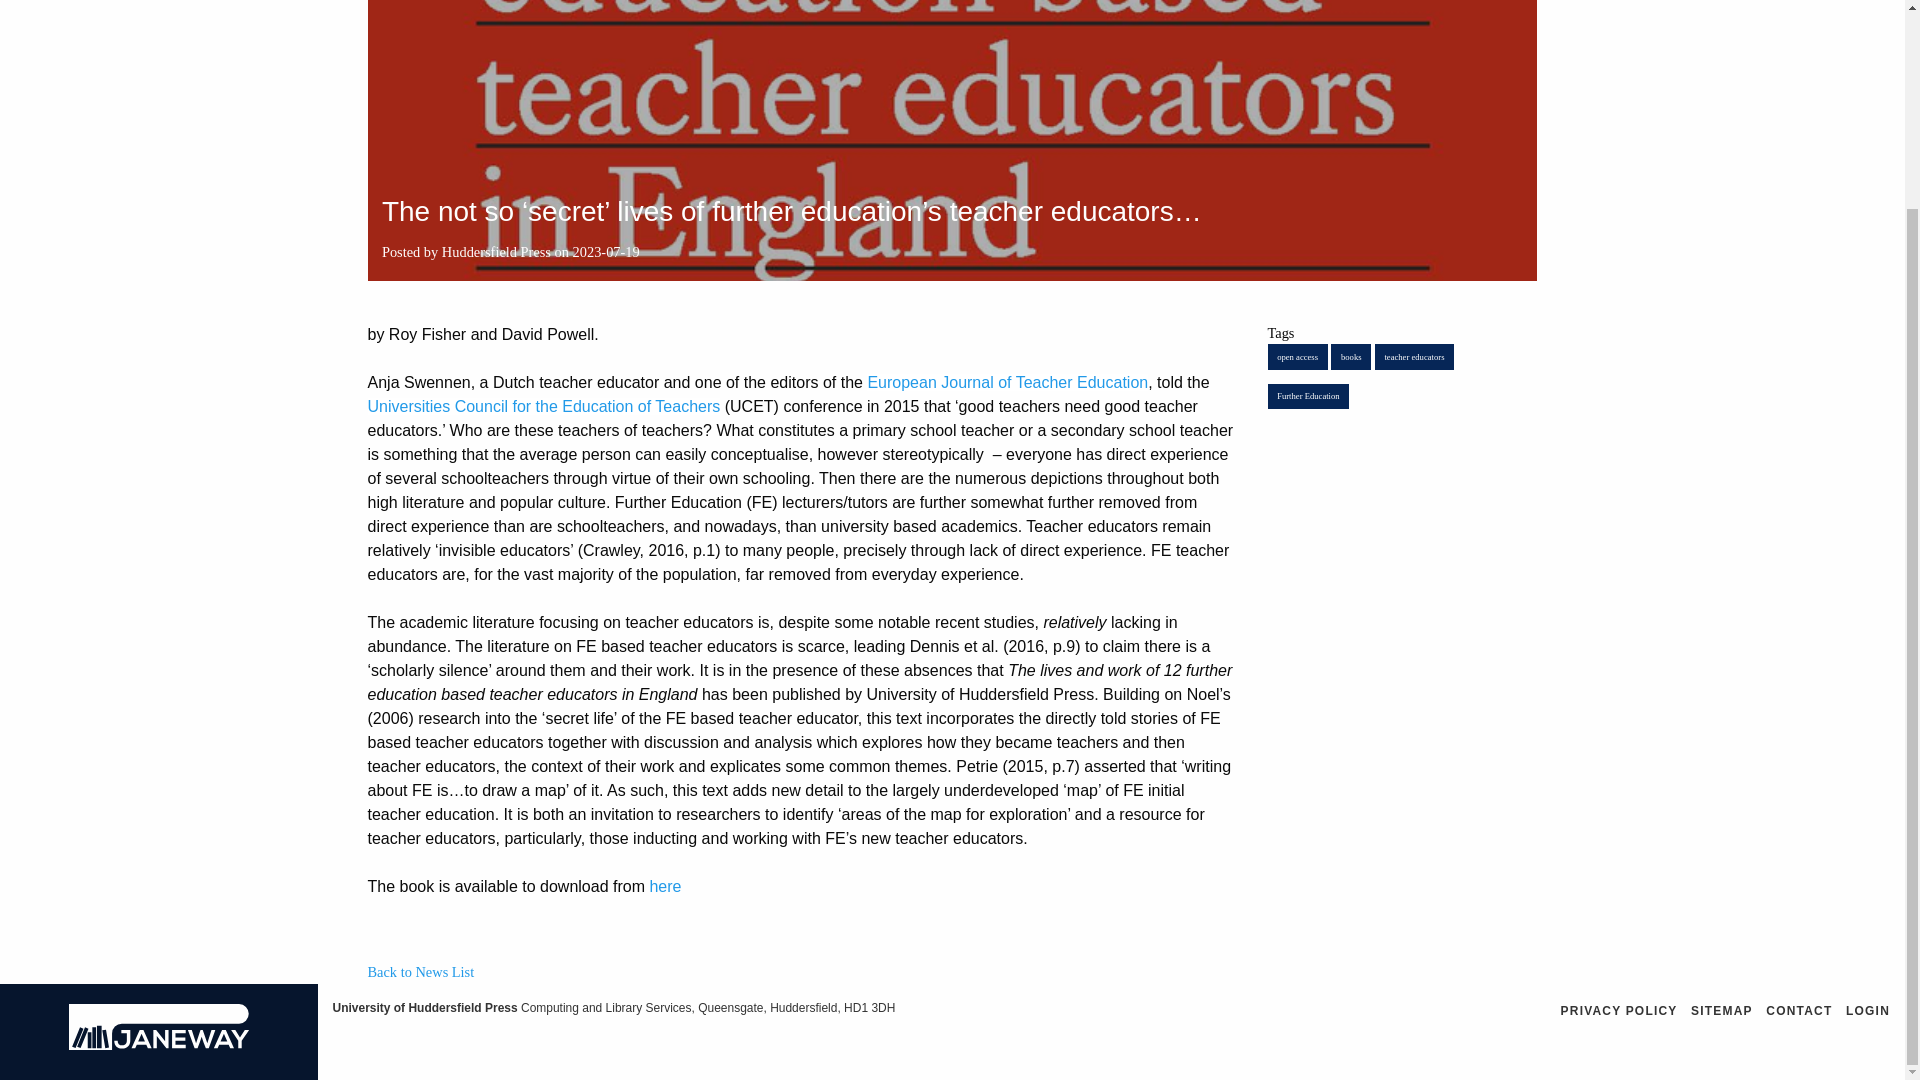 The width and height of the screenshot is (1920, 1080). Describe the element at coordinates (664, 886) in the screenshot. I see `here` at that location.